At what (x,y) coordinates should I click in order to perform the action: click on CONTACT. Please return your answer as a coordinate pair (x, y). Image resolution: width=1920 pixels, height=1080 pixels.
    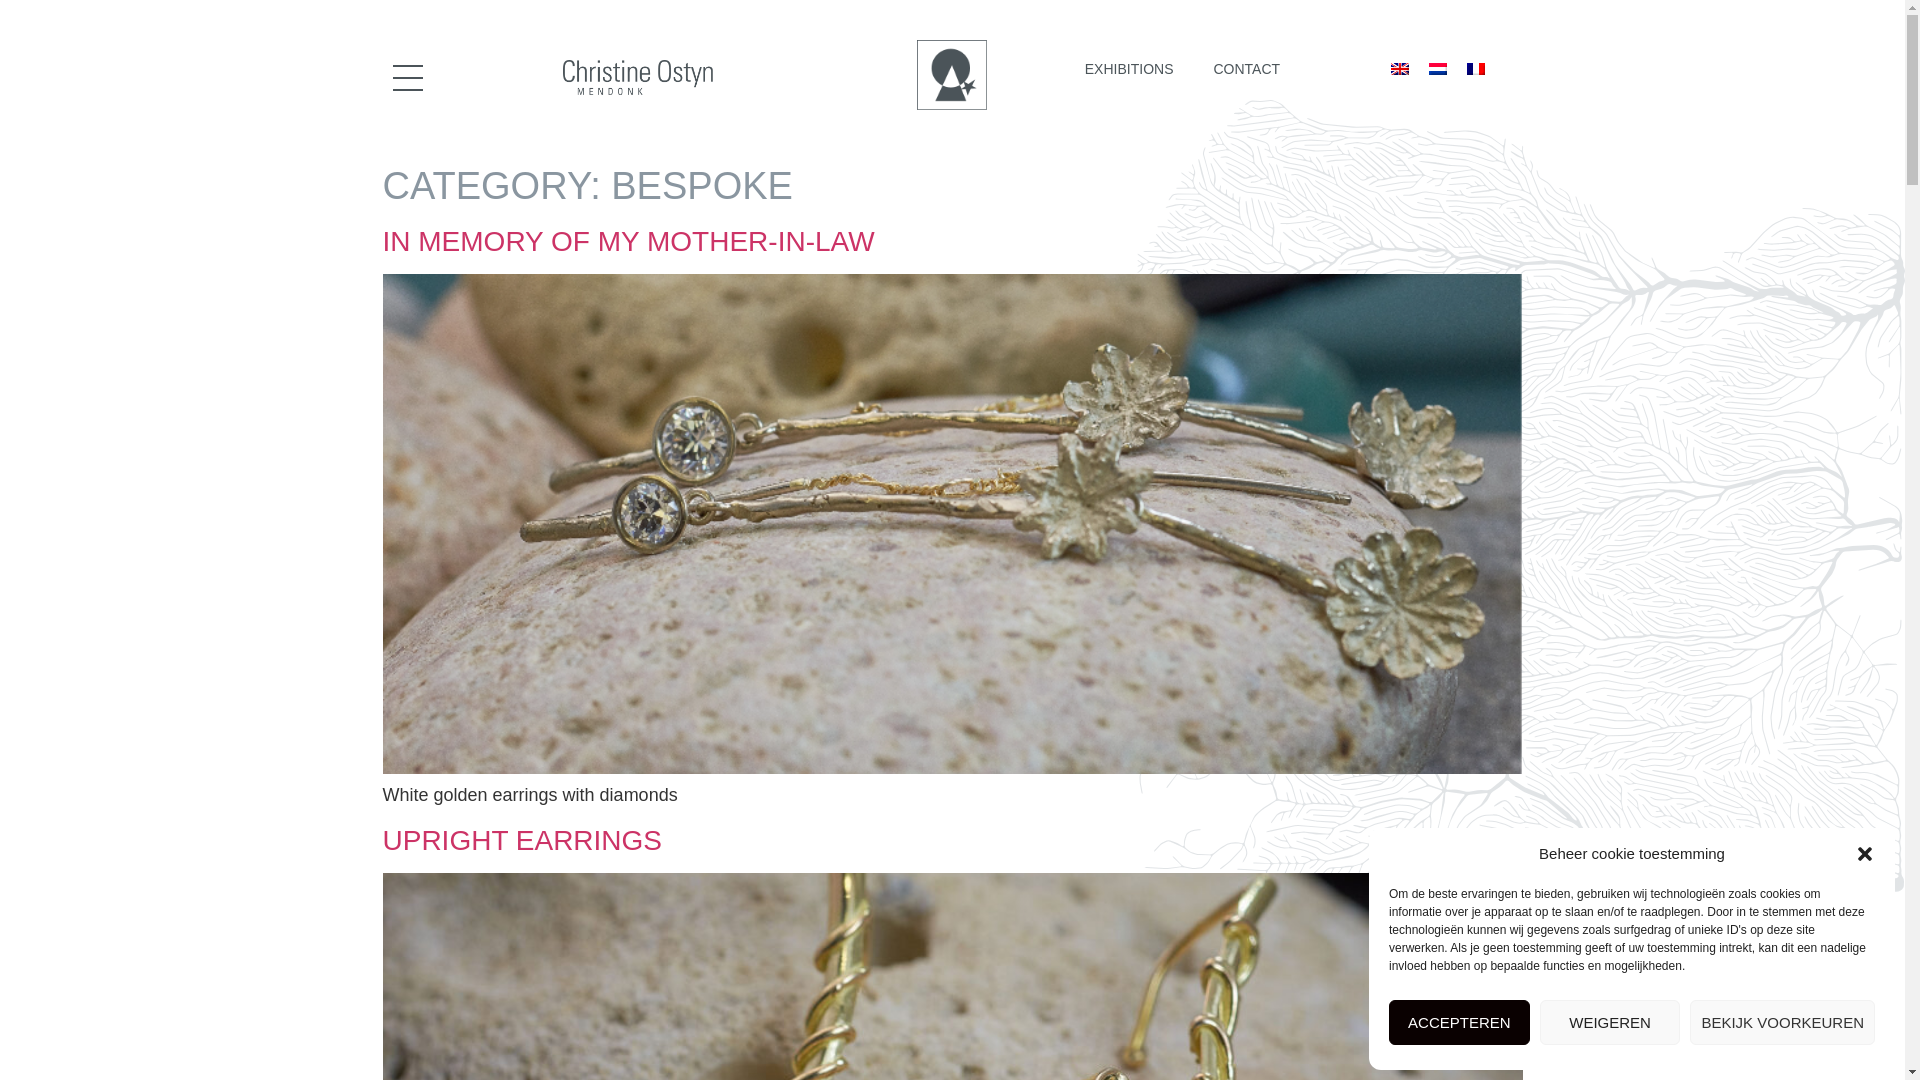
    Looking at the image, I should click on (1246, 68).